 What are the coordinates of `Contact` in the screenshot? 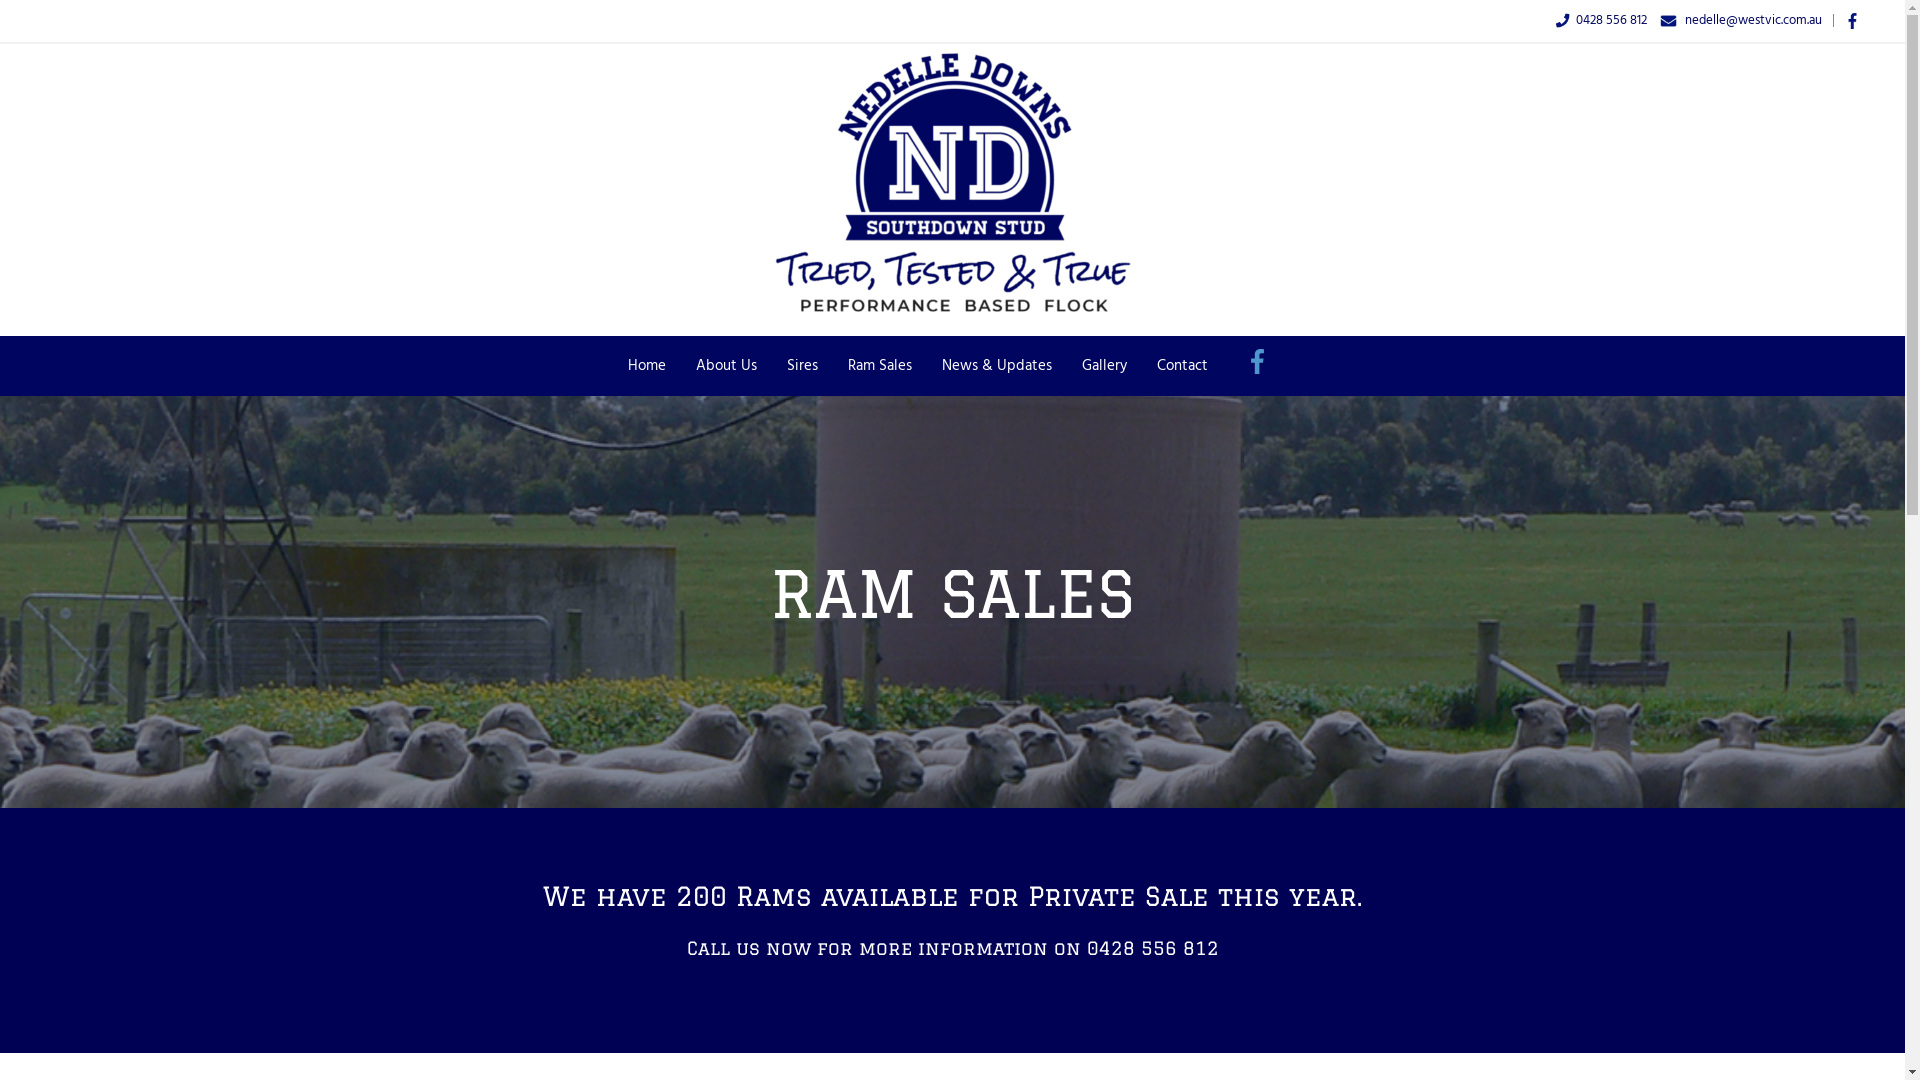 It's located at (1182, 366).